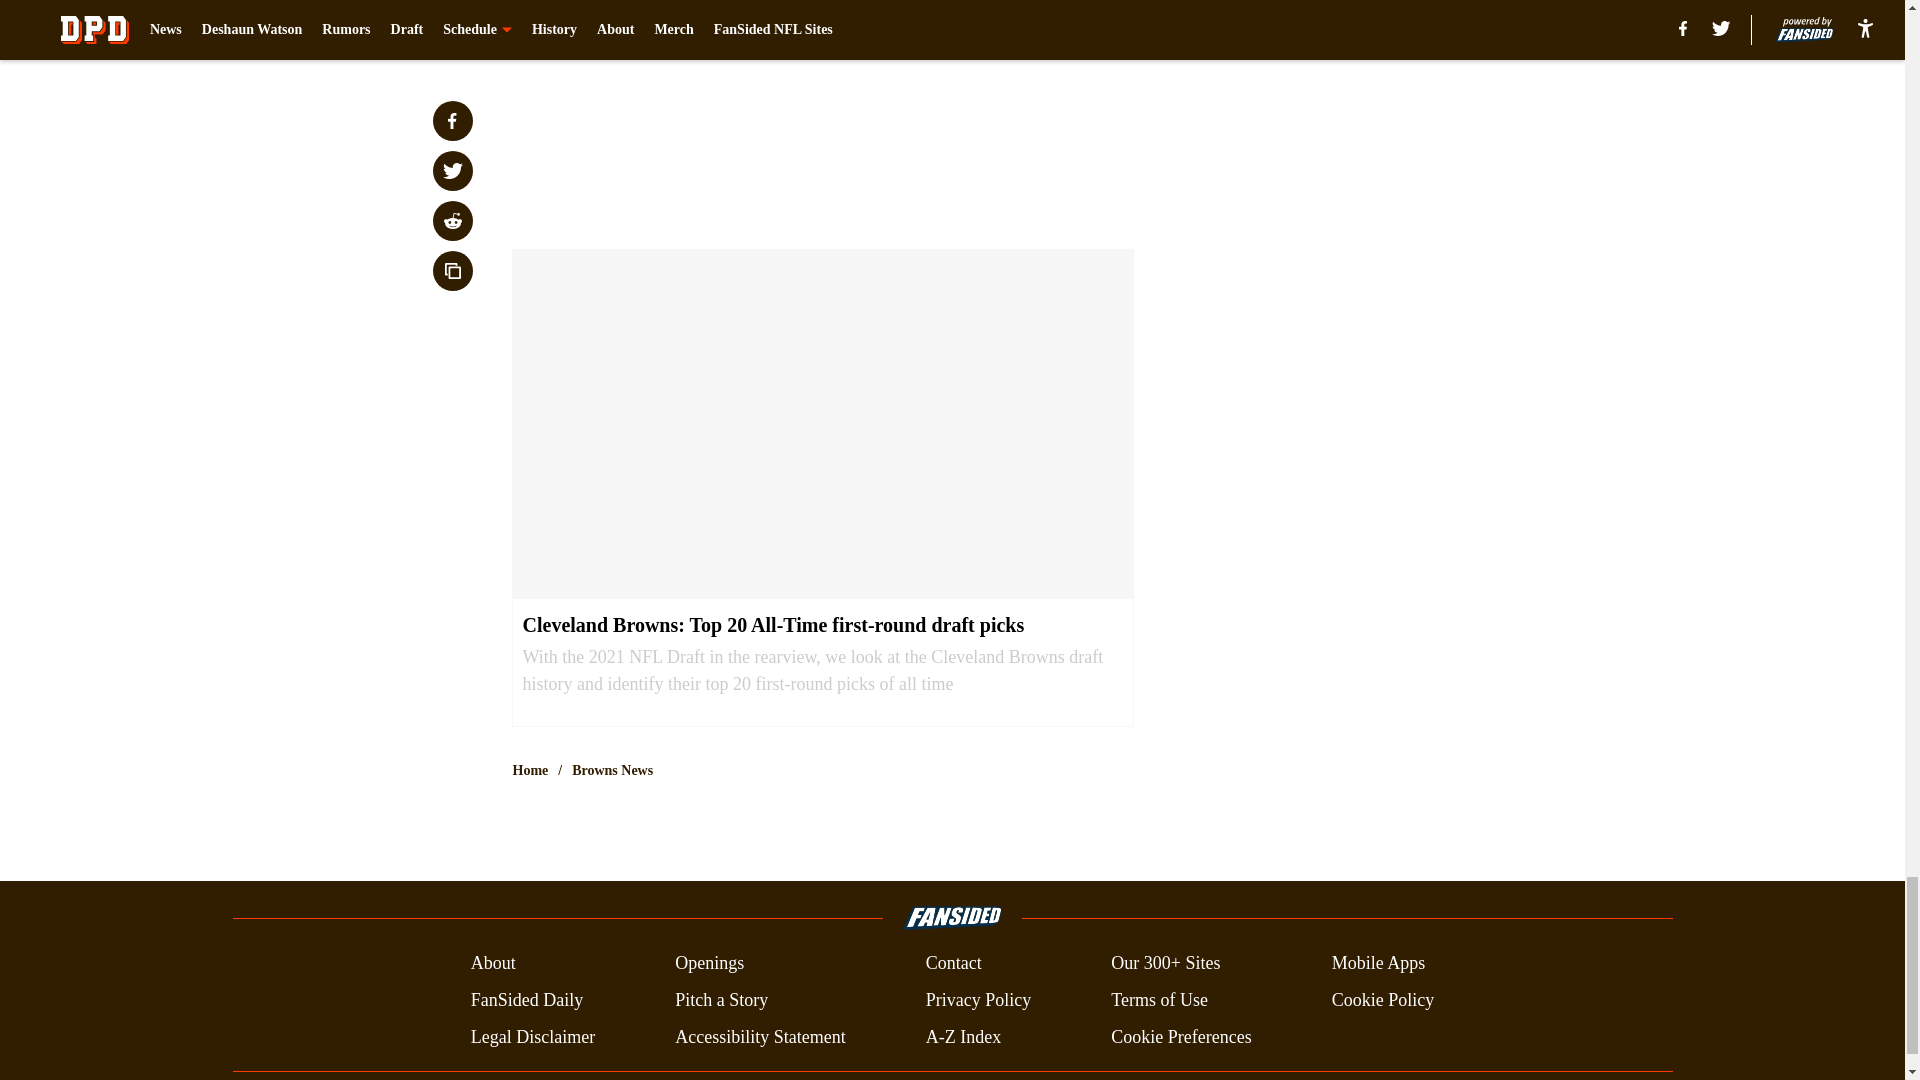 The width and height of the screenshot is (1920, 1080). I want to click on Openings, so click(710, 964).